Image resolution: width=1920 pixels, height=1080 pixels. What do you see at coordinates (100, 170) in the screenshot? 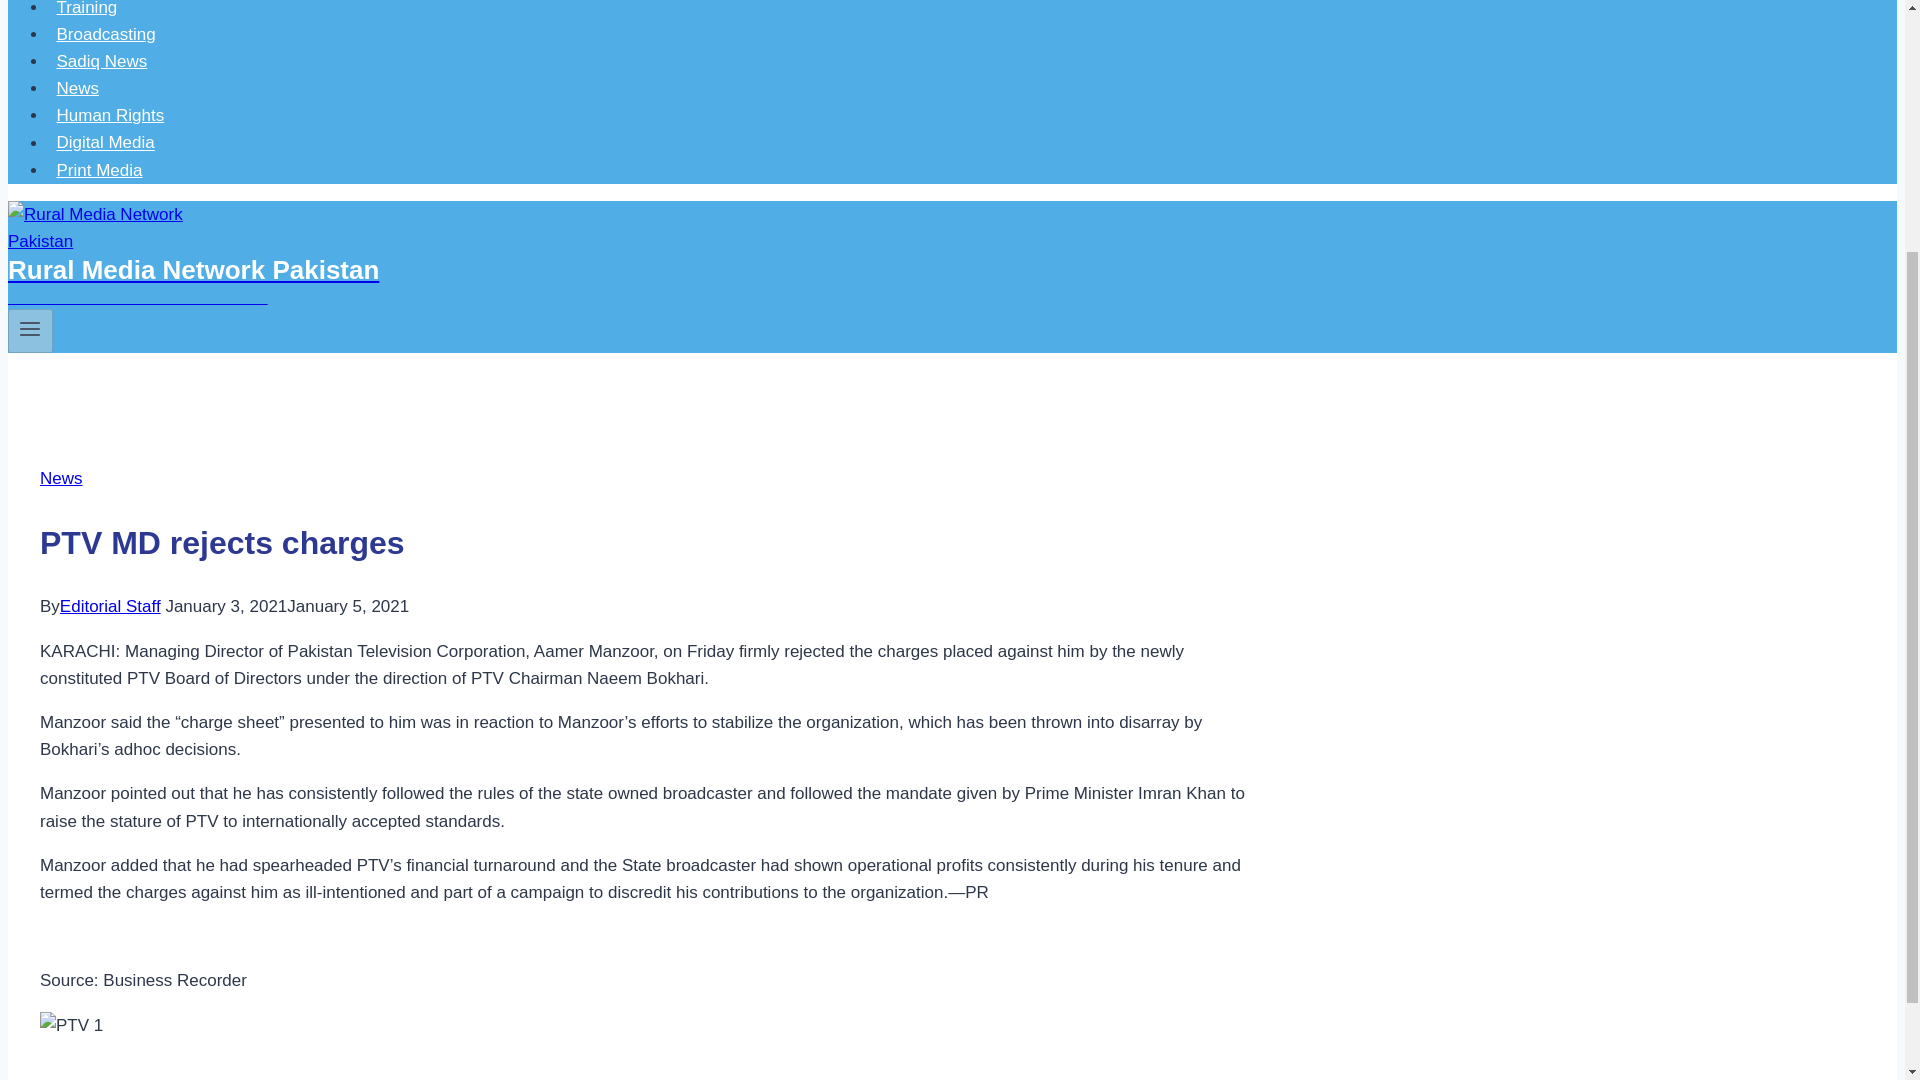
I see `Print Media` at bounding box center [100, 170].